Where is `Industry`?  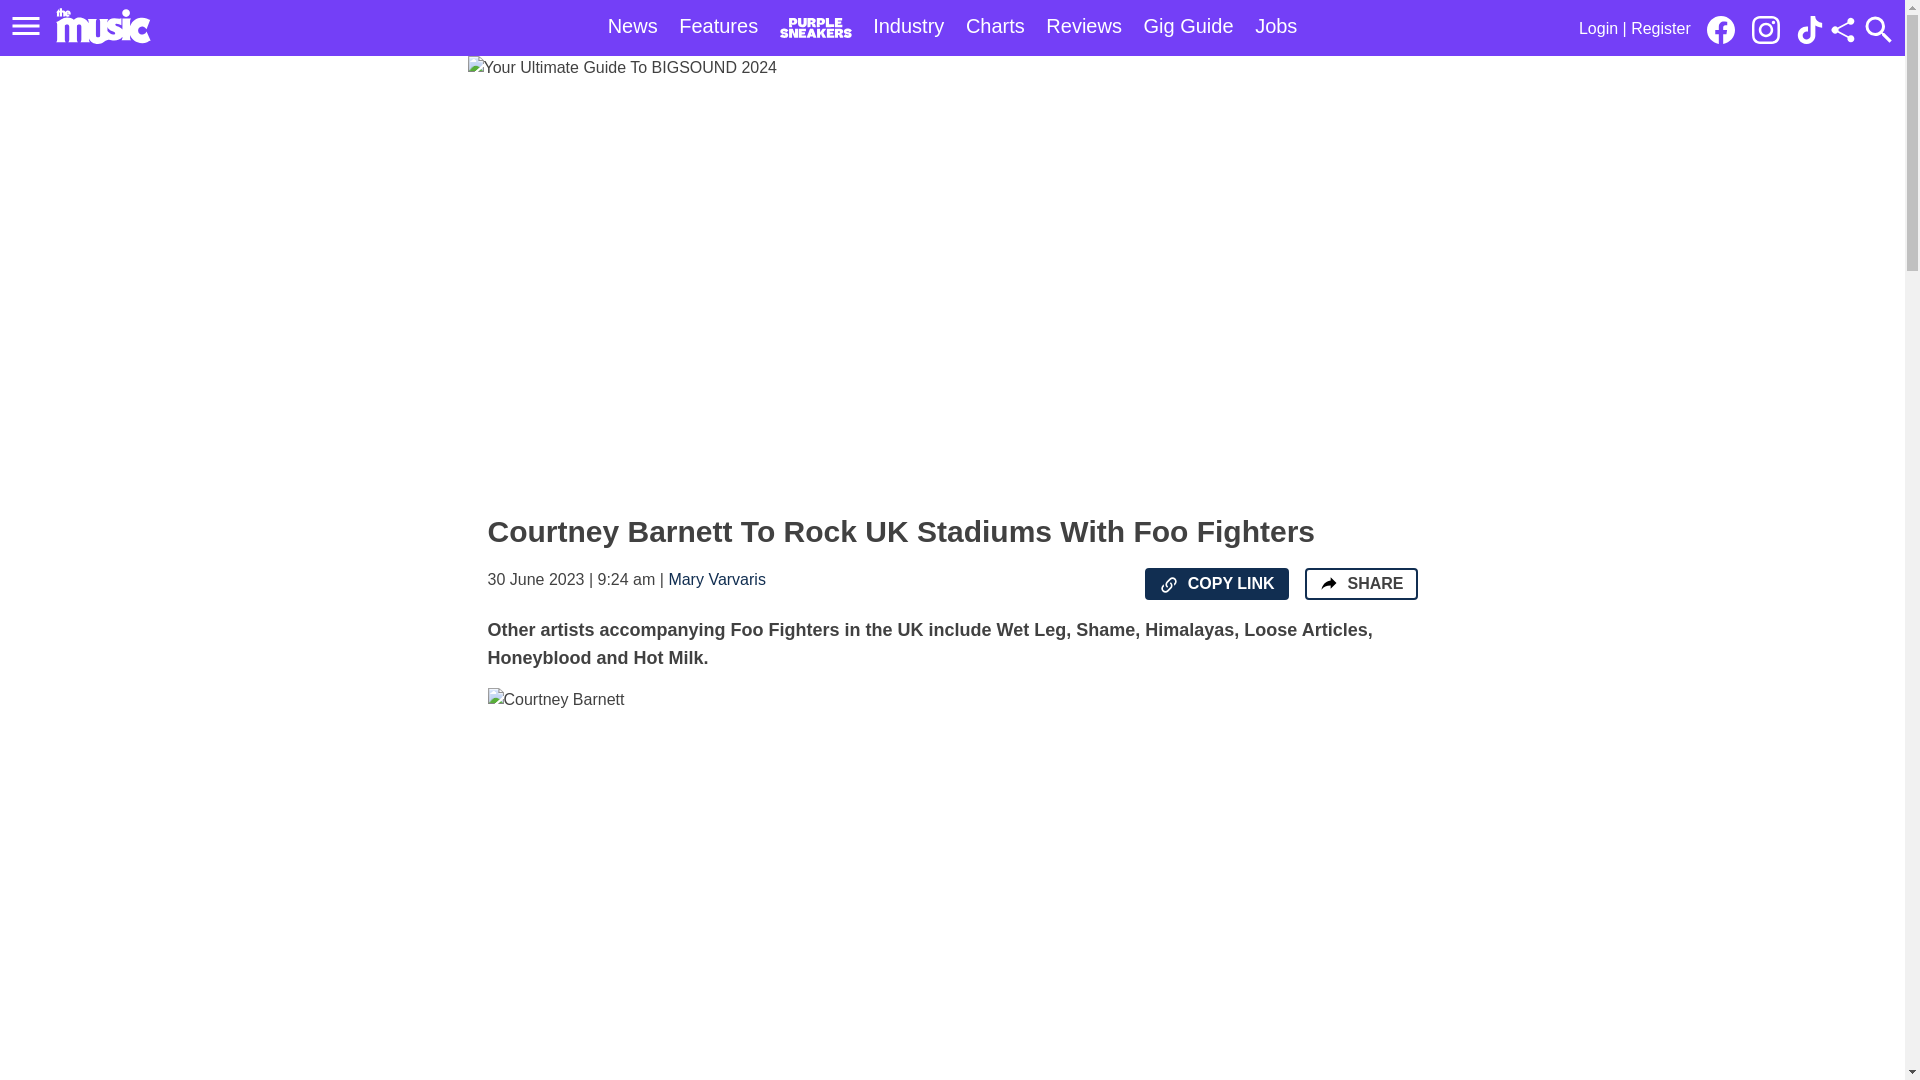 Industry is located at coordinates (908, 26).